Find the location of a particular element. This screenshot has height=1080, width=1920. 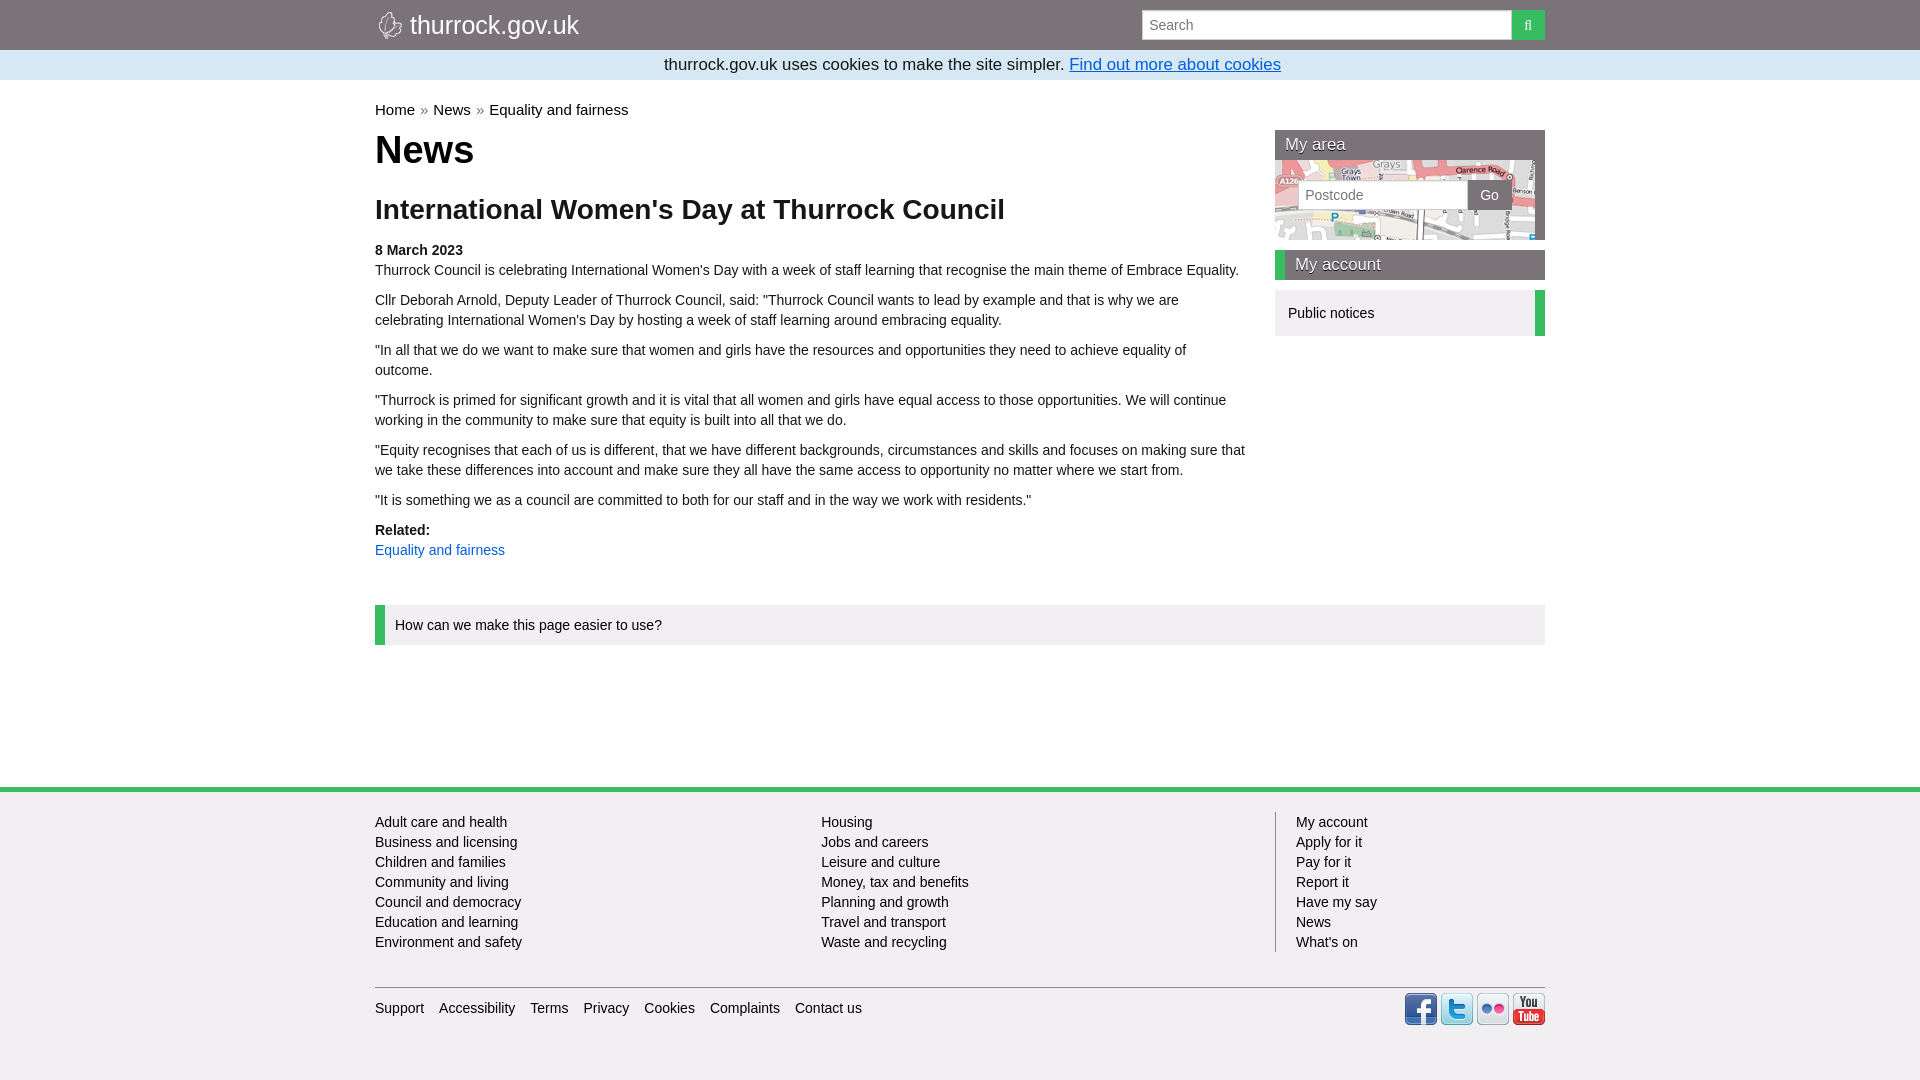

Home is located at coordinates (394, 109).